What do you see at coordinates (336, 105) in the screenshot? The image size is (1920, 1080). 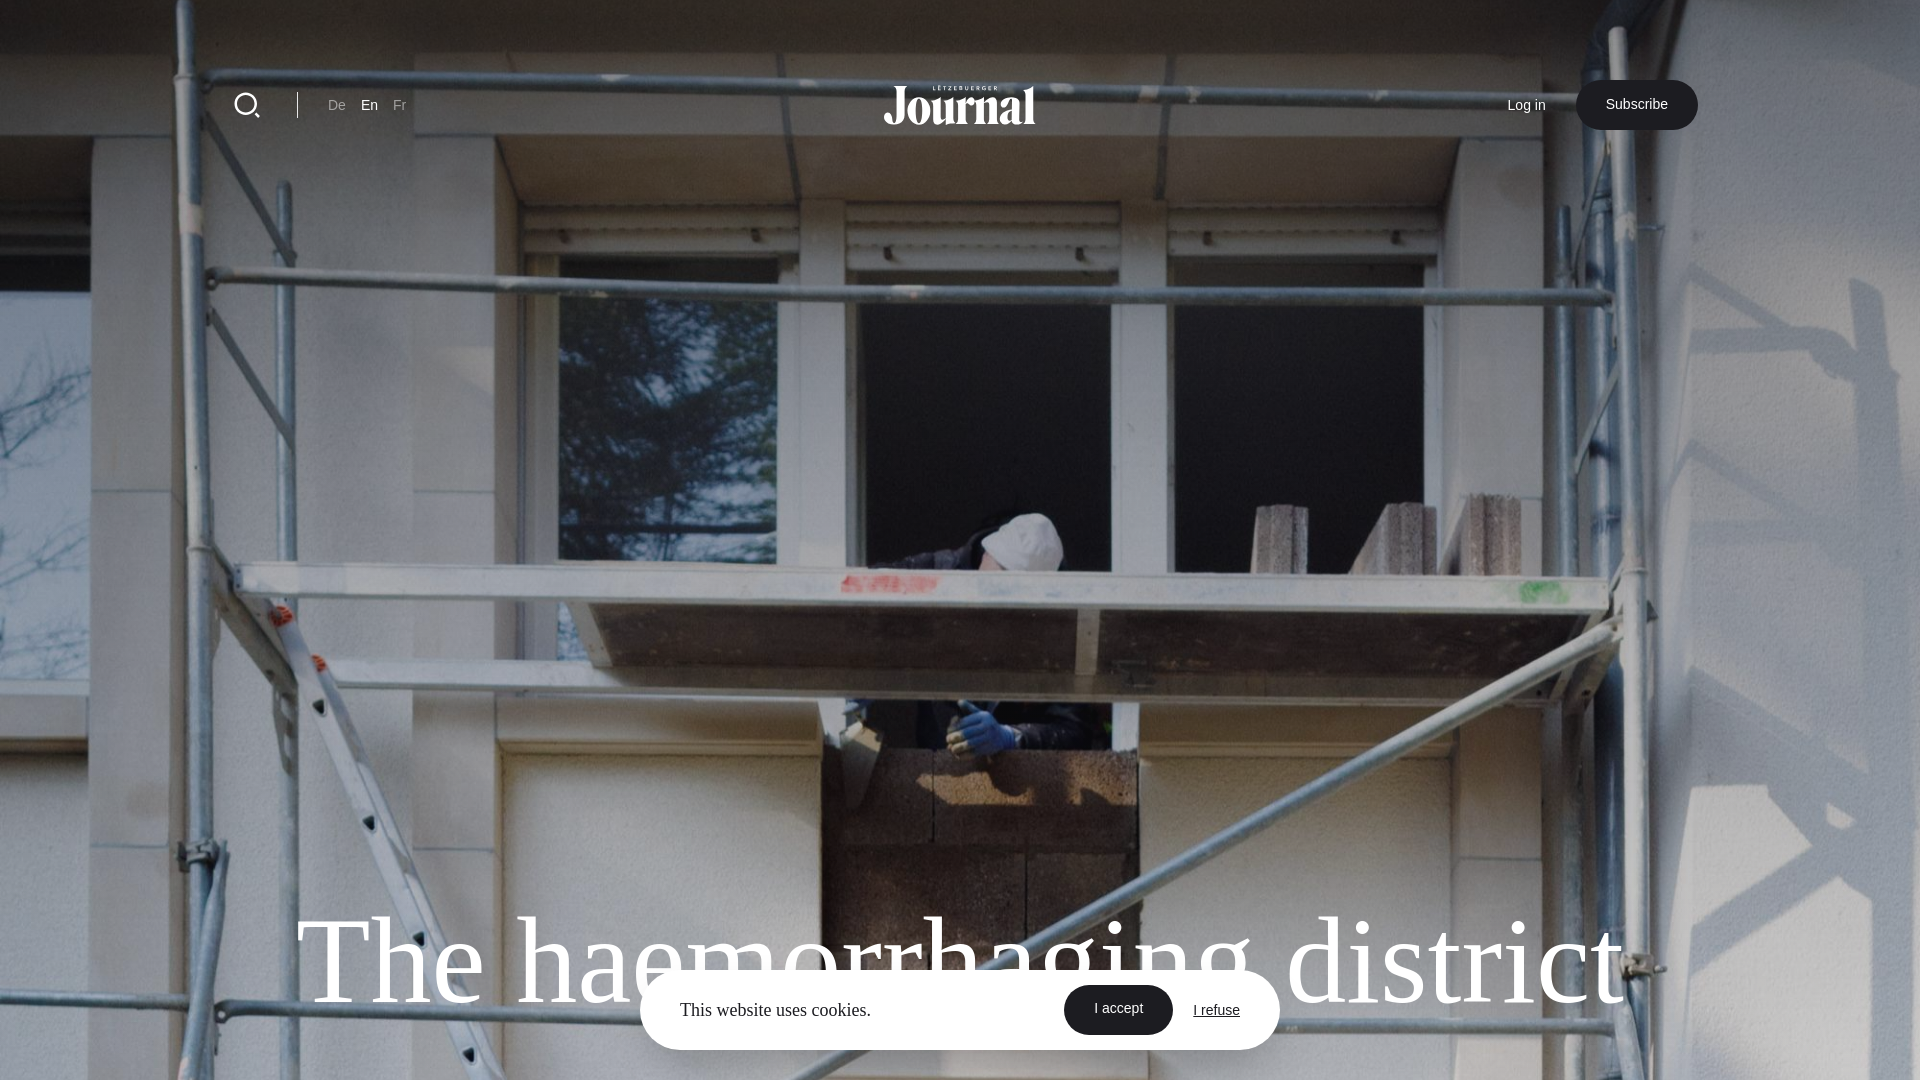 I see `De` at bounding box center [336, 105].